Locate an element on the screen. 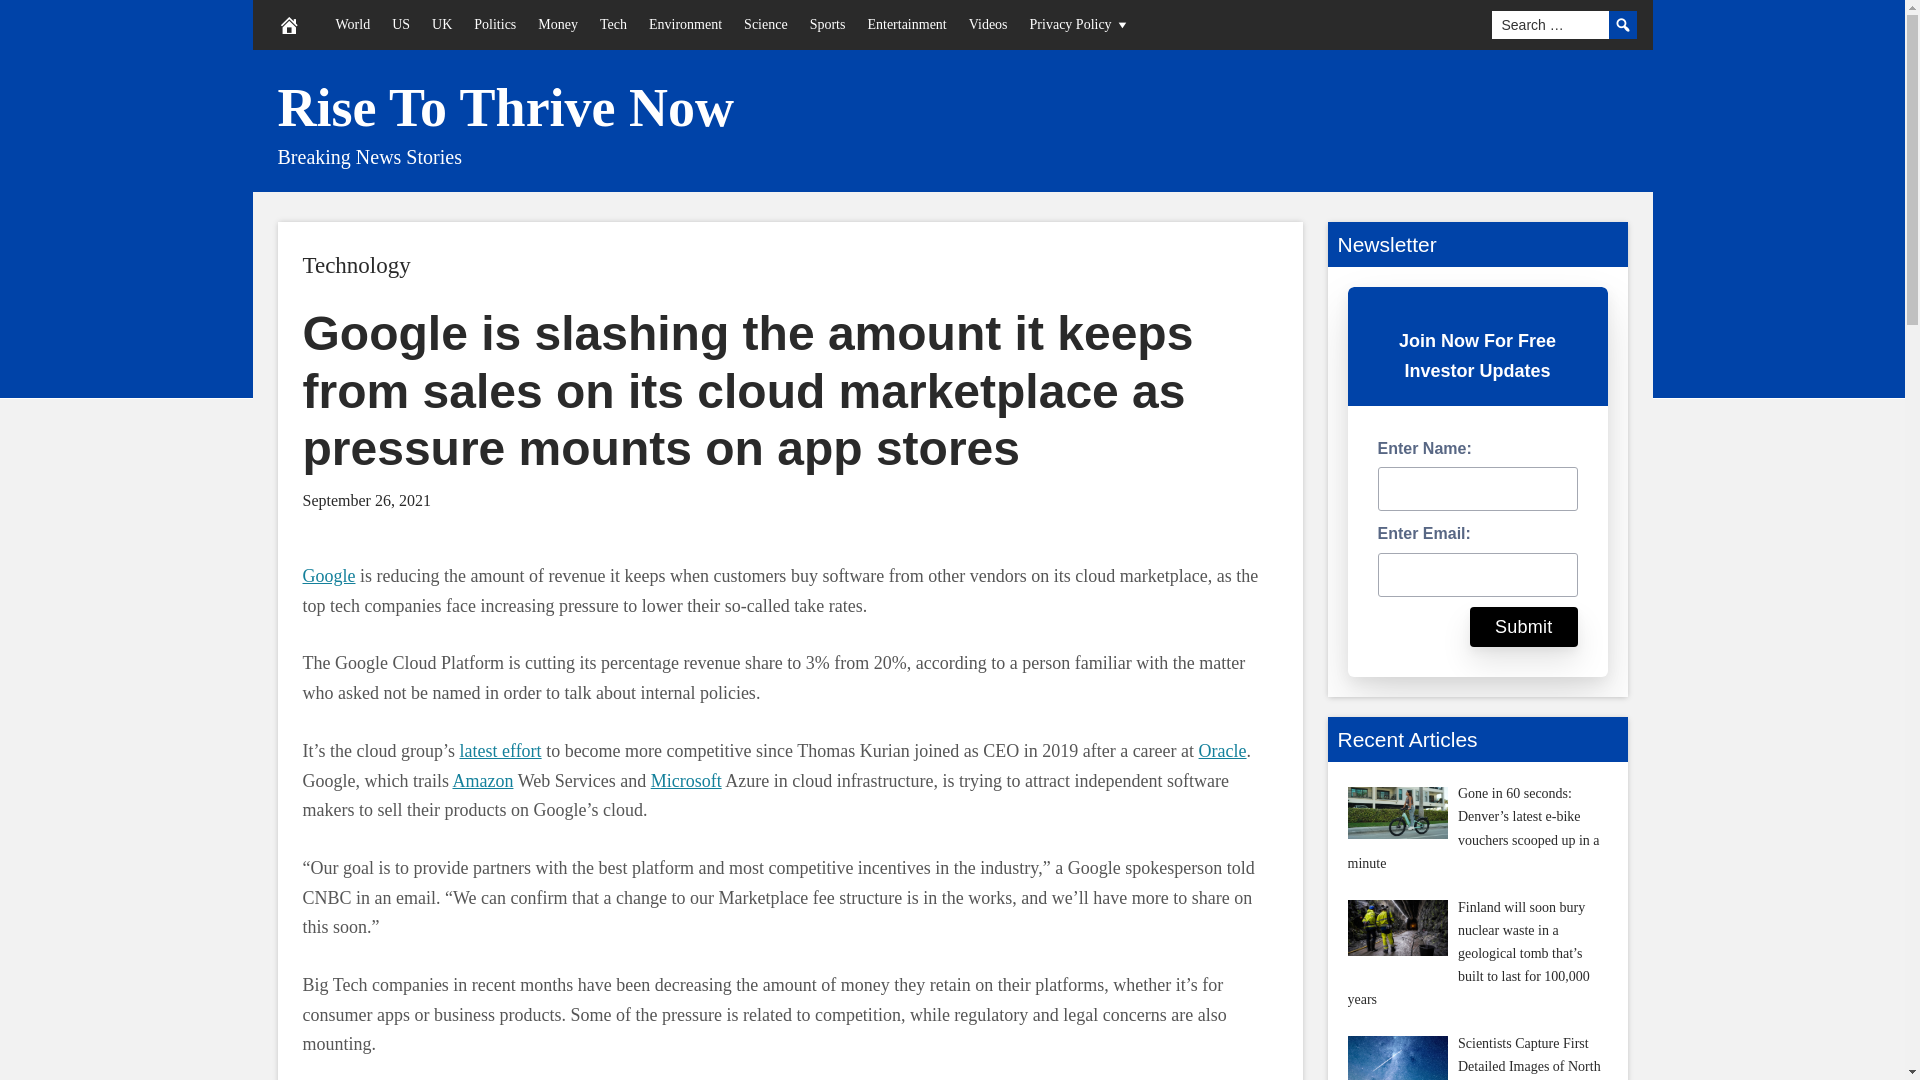  Rise To Thrive Now is located at coordinates (506, 108).